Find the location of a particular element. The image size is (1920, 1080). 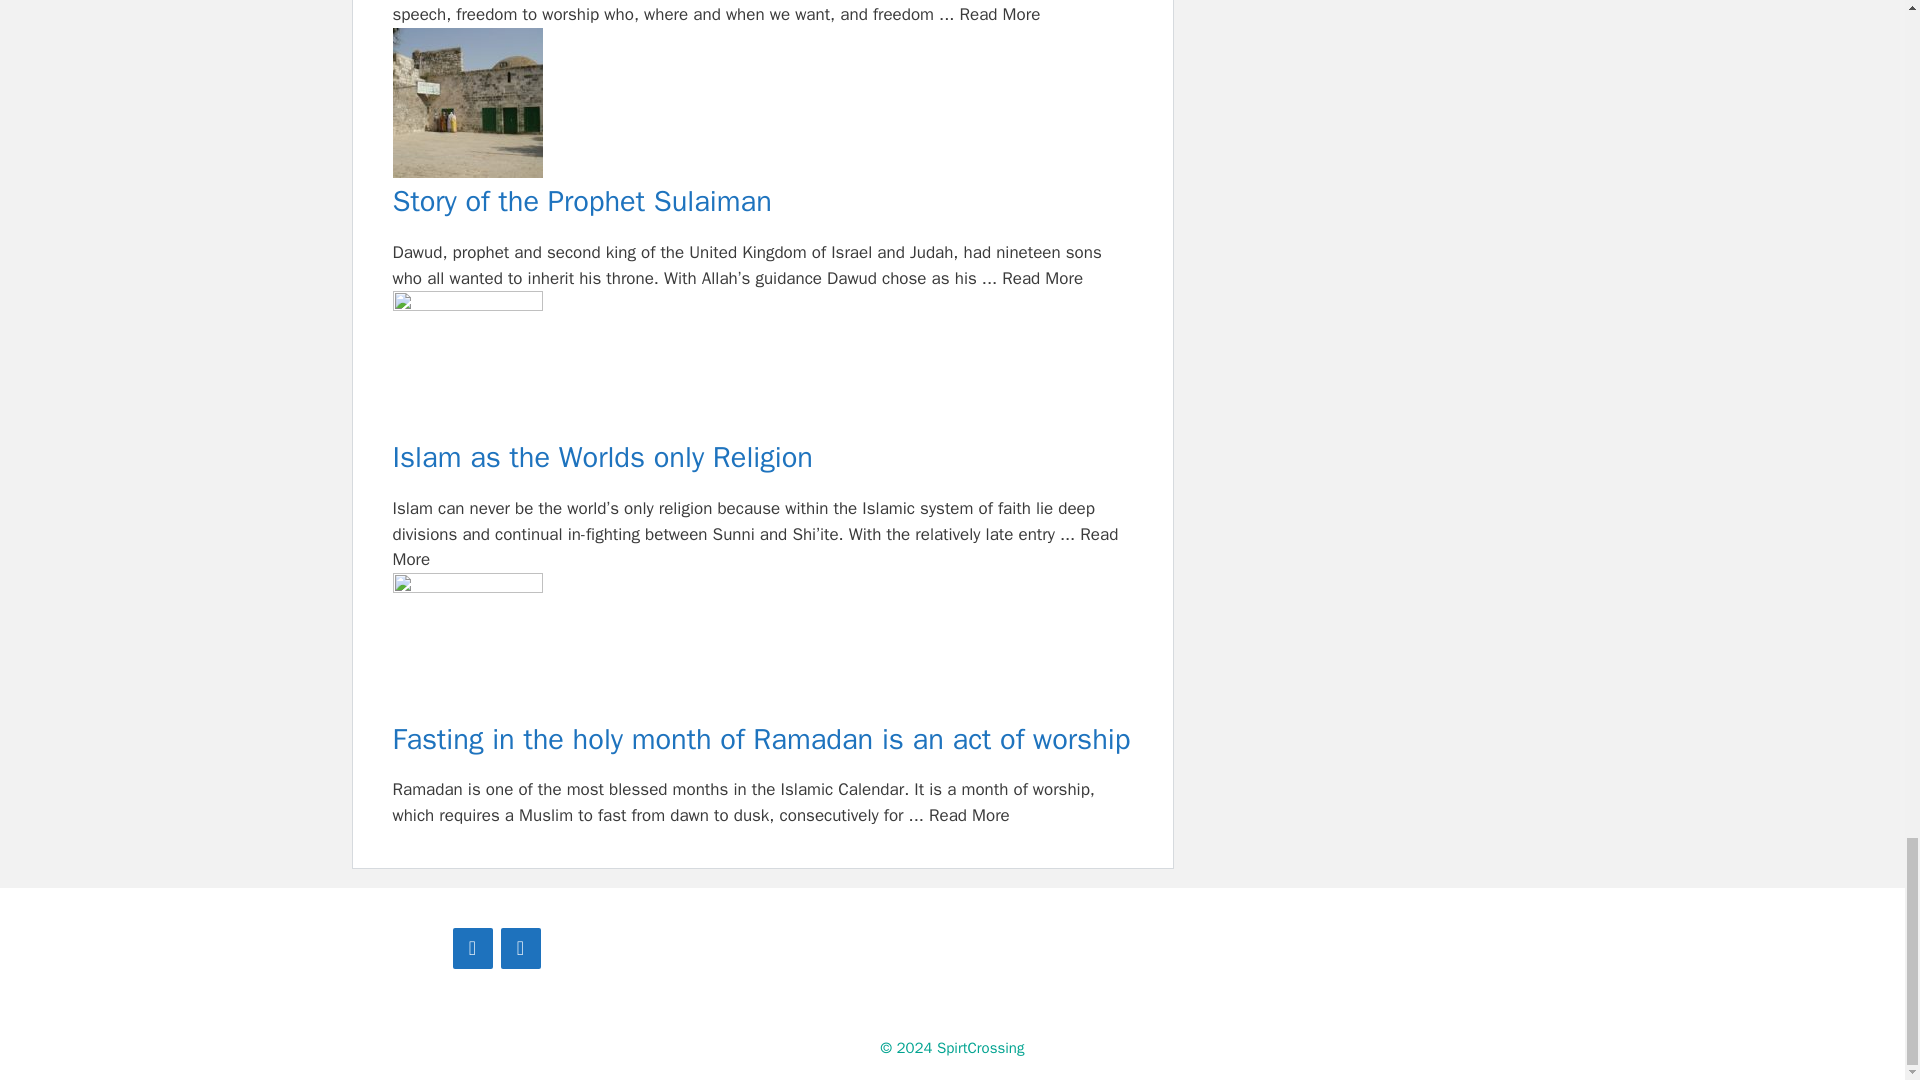

Story of the Prophet Sulaiman is located at coordinates (762, 202).